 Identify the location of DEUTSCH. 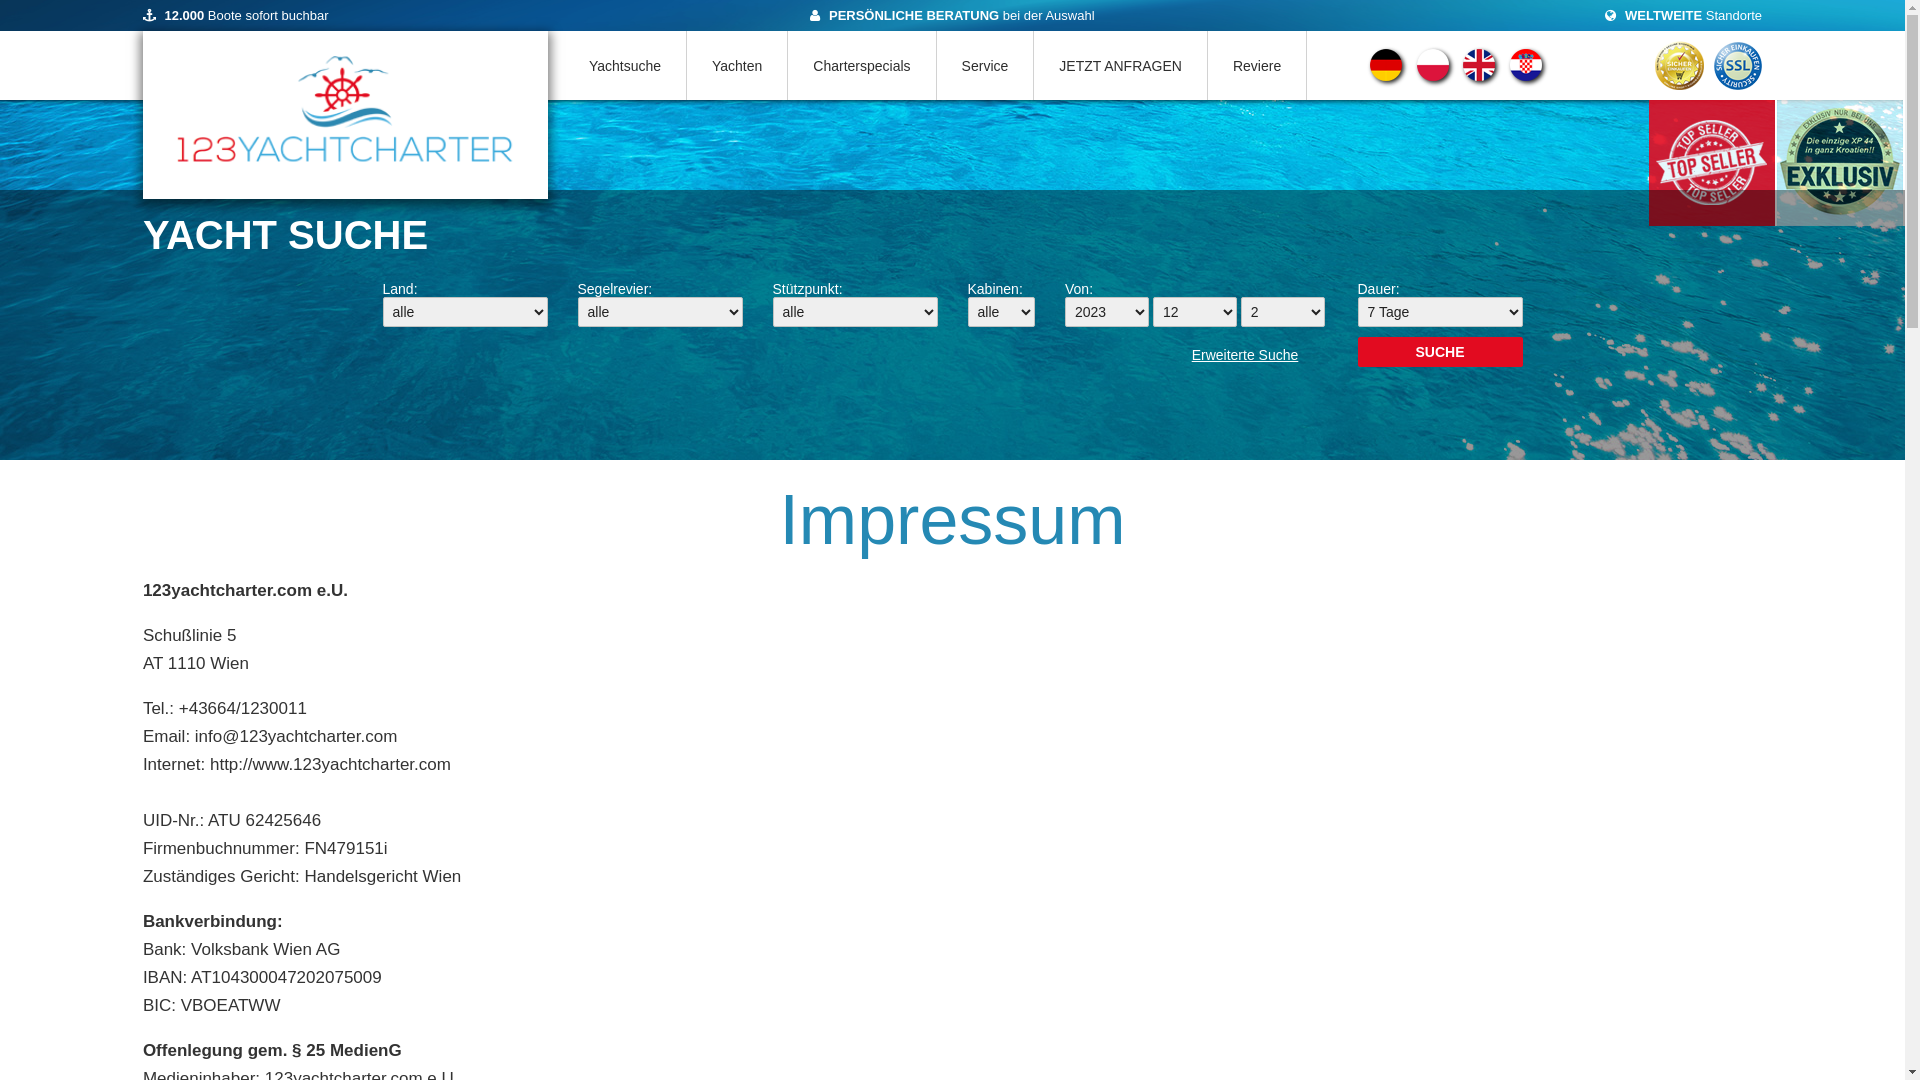
(1386, 76).